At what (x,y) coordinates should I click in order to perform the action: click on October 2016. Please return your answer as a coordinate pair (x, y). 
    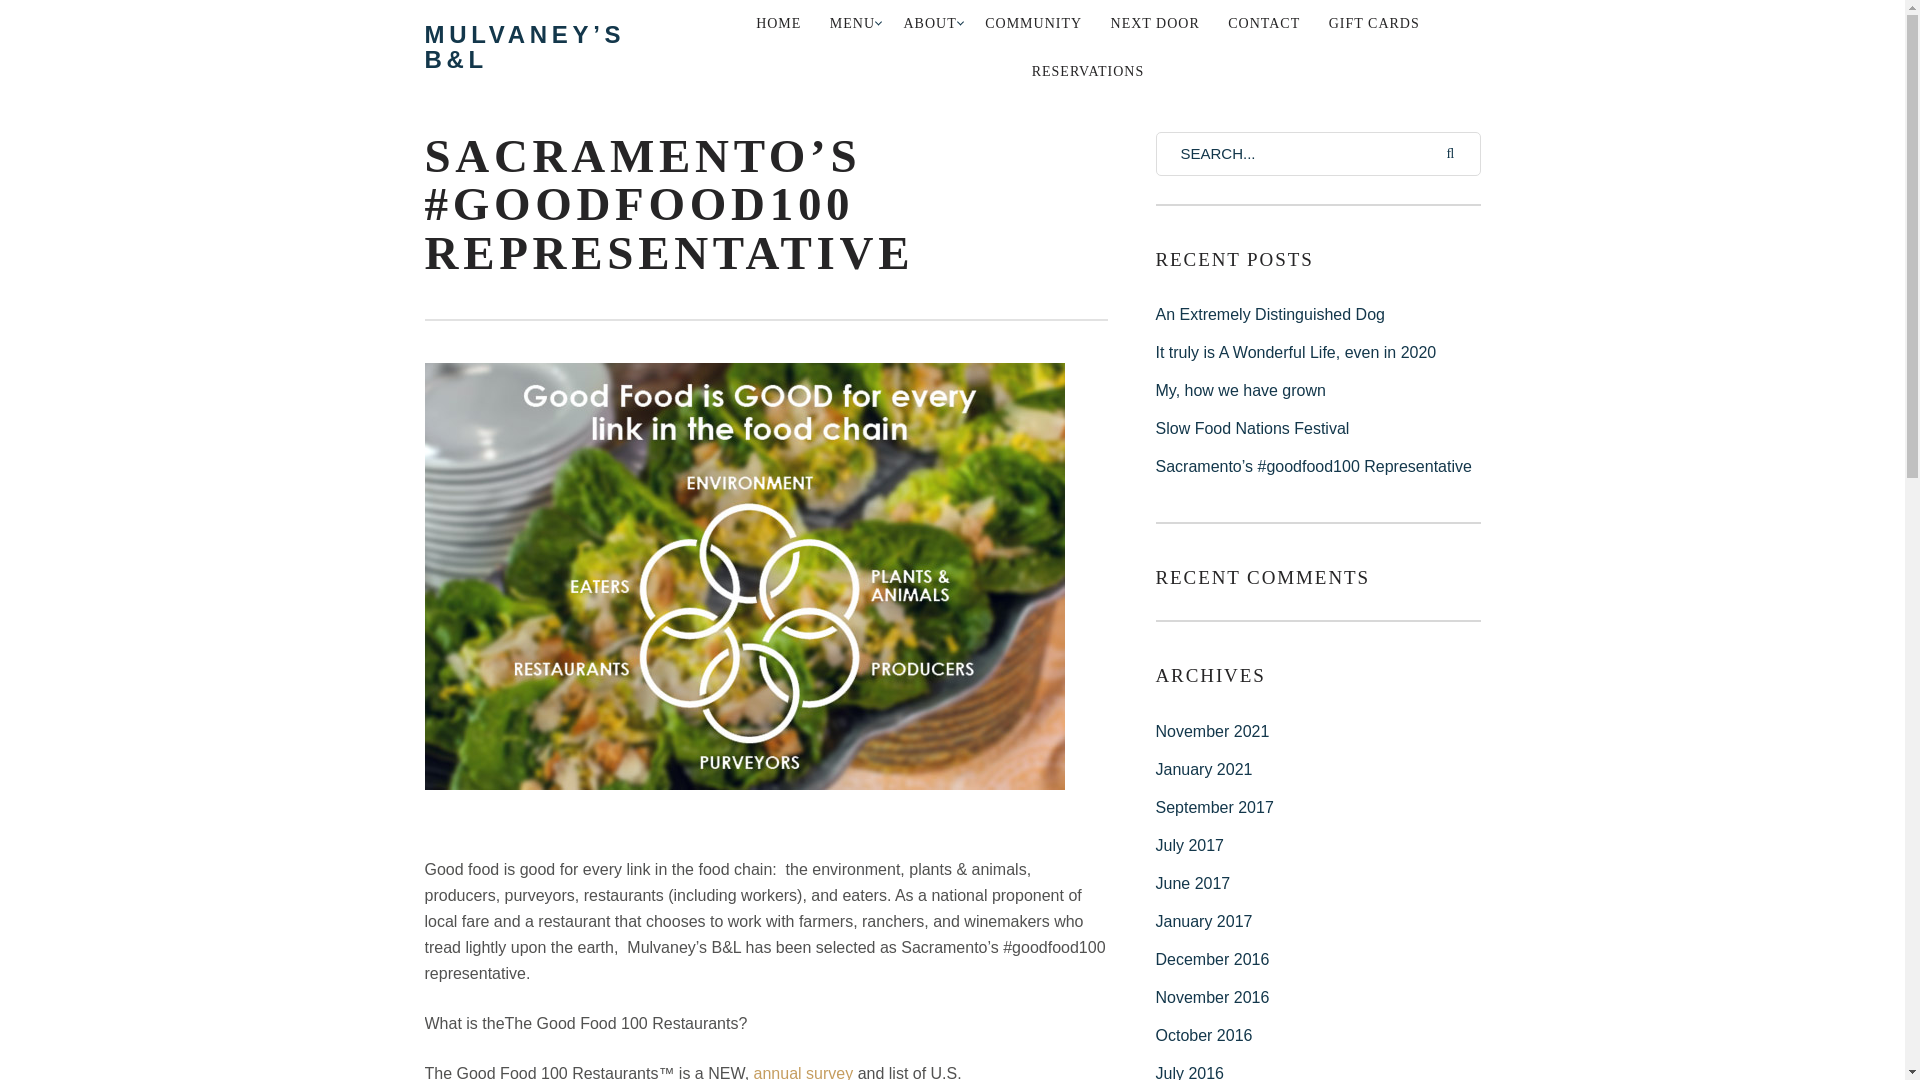
    Looking at the image, I should click on (1204, 1036).